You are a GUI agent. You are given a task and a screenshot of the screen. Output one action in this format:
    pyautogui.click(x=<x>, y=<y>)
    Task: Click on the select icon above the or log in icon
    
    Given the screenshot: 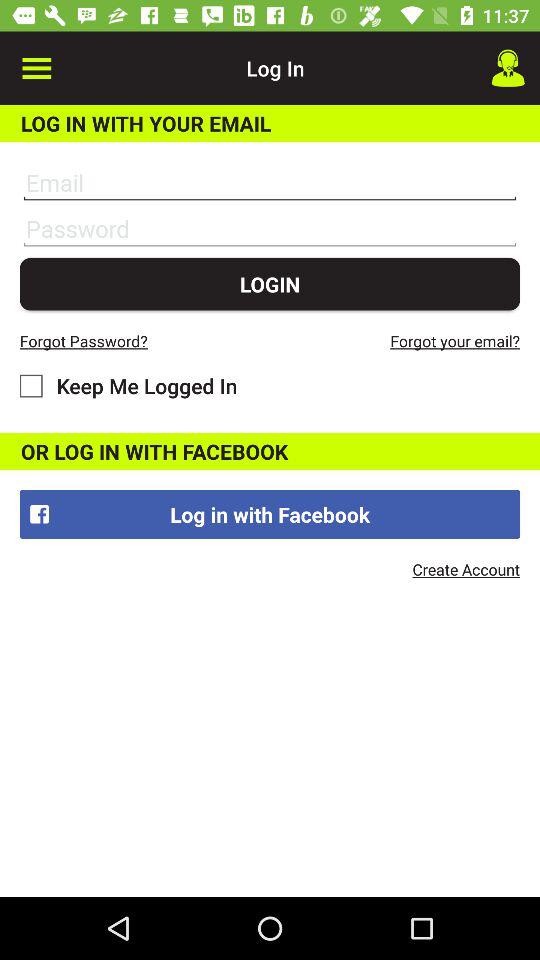 What is the action you would take?
    pyautogui.click(x=128, y=386)
    